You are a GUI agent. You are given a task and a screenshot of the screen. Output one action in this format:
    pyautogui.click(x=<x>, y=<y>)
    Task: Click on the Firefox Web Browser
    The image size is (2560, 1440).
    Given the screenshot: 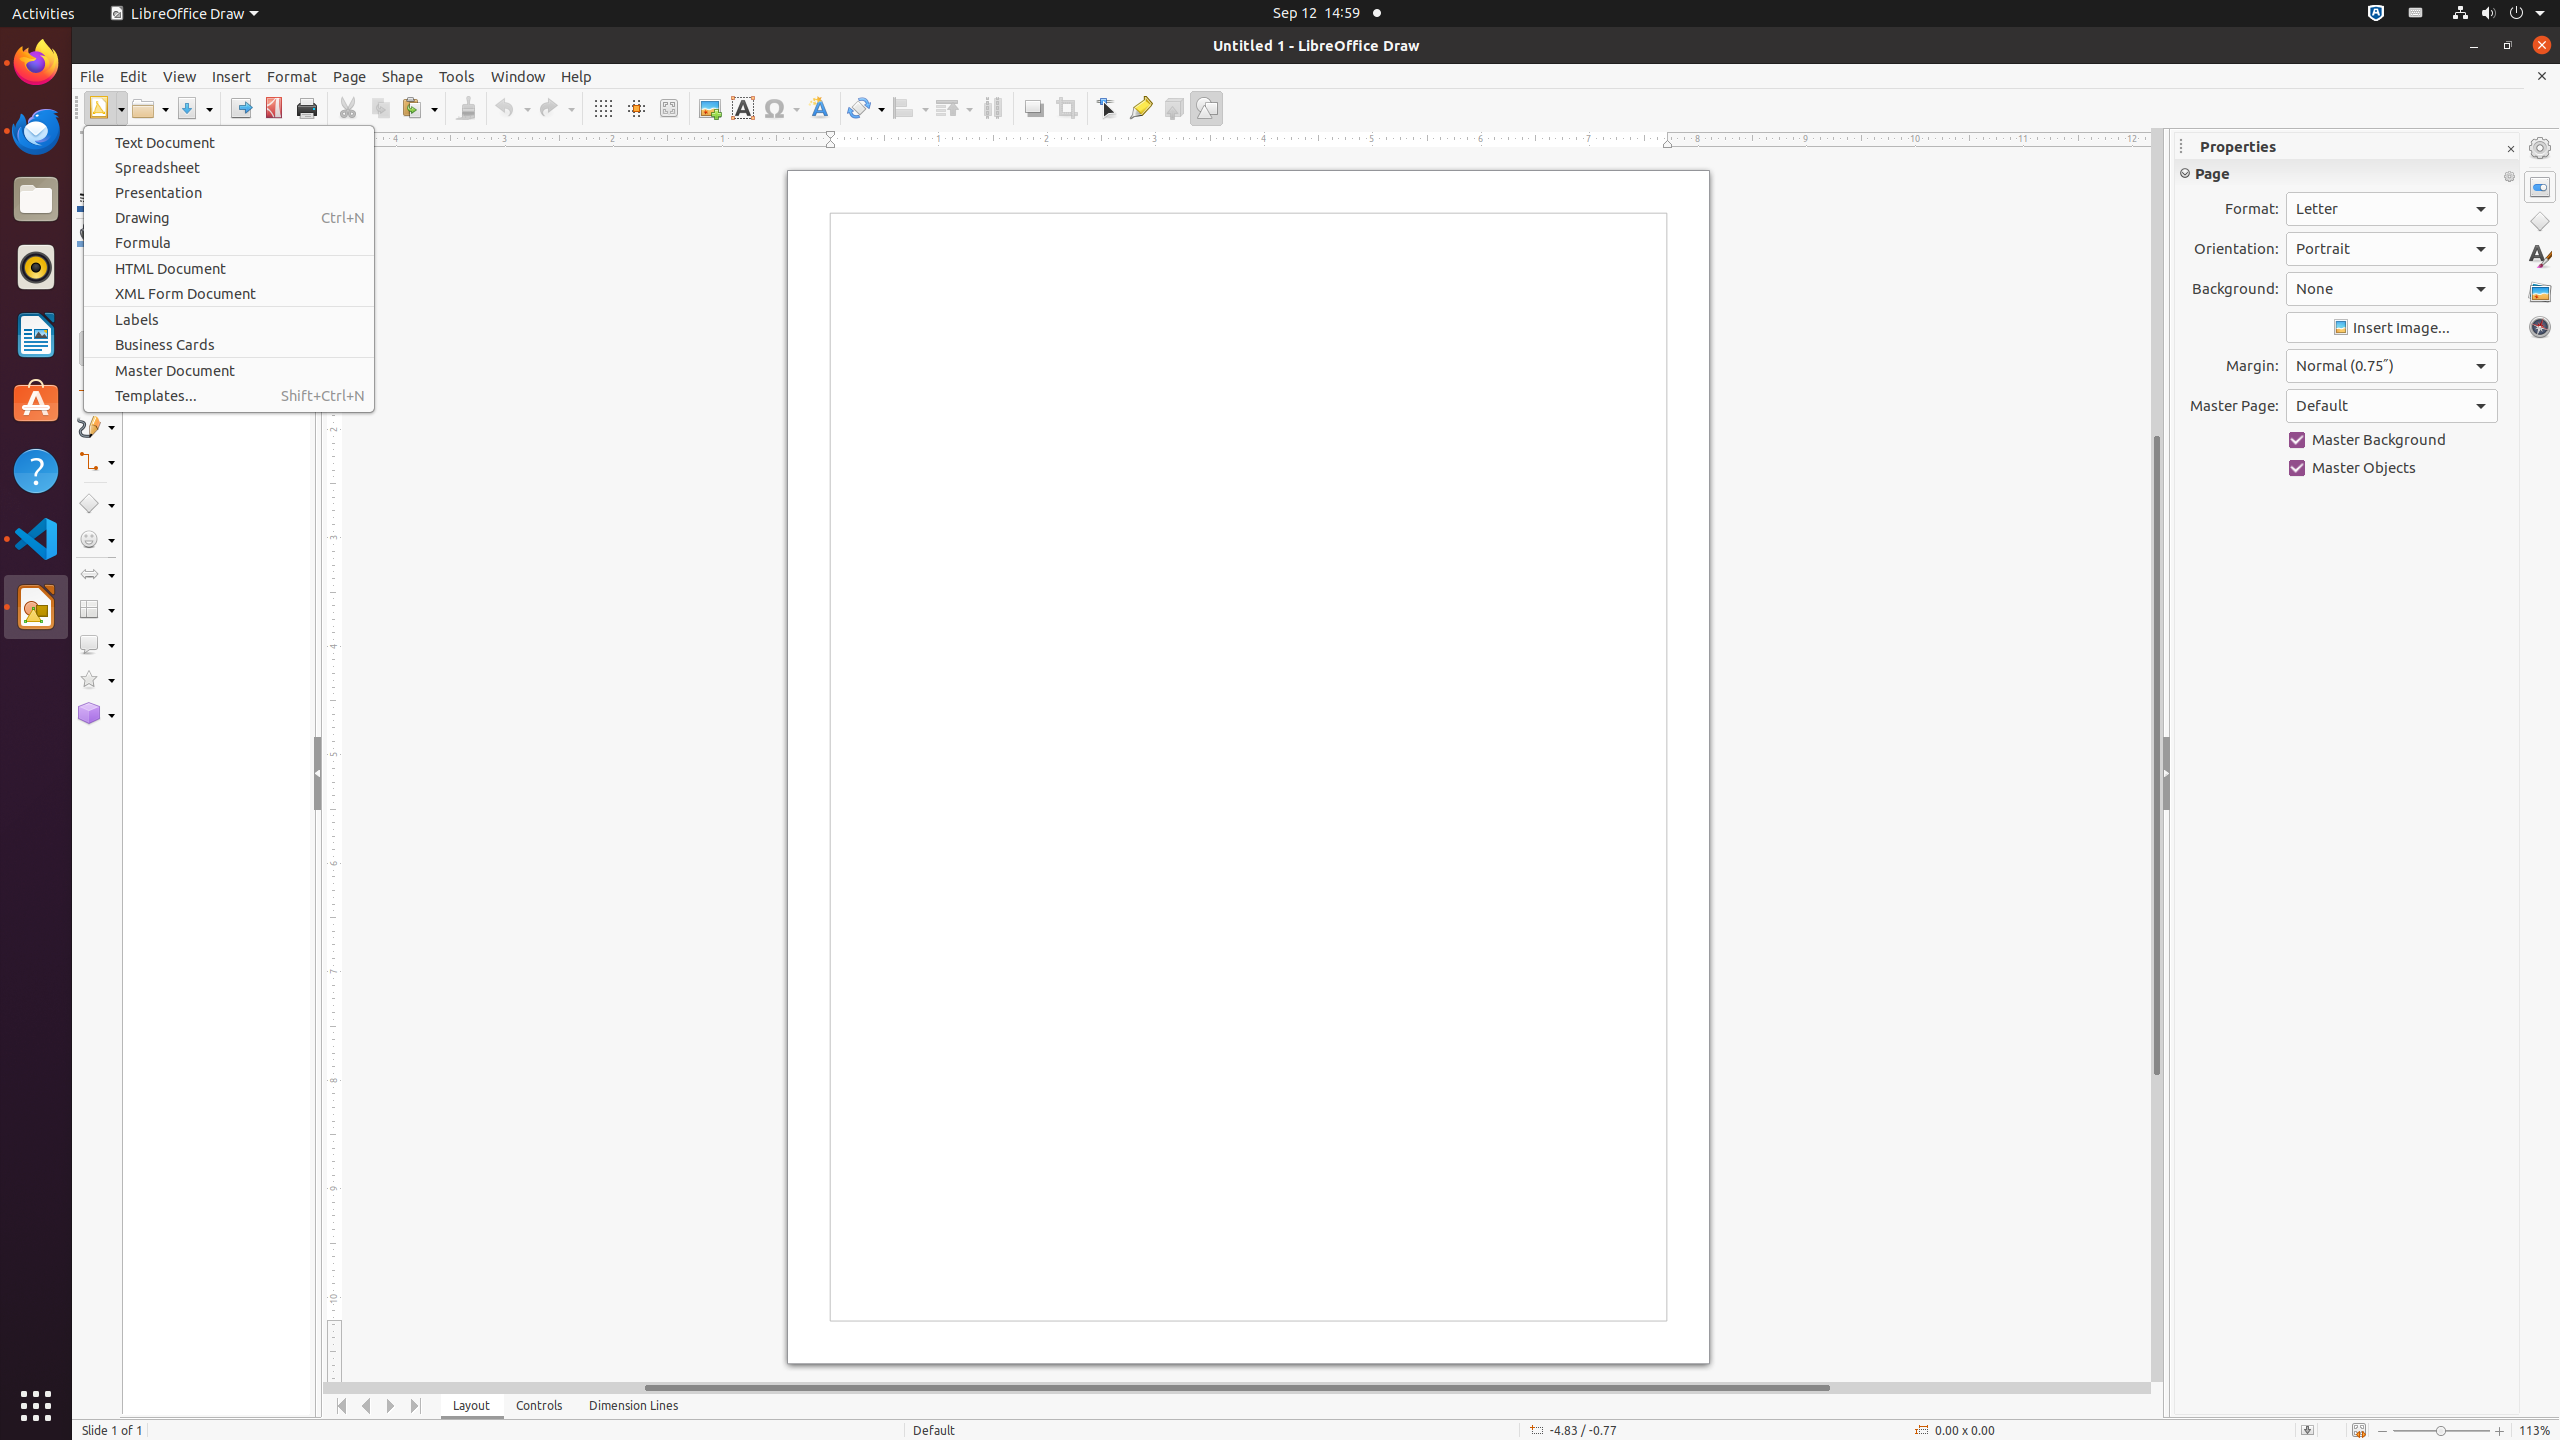 What is the action you would take?
    pyautogui.click(x=36, y=63)
    